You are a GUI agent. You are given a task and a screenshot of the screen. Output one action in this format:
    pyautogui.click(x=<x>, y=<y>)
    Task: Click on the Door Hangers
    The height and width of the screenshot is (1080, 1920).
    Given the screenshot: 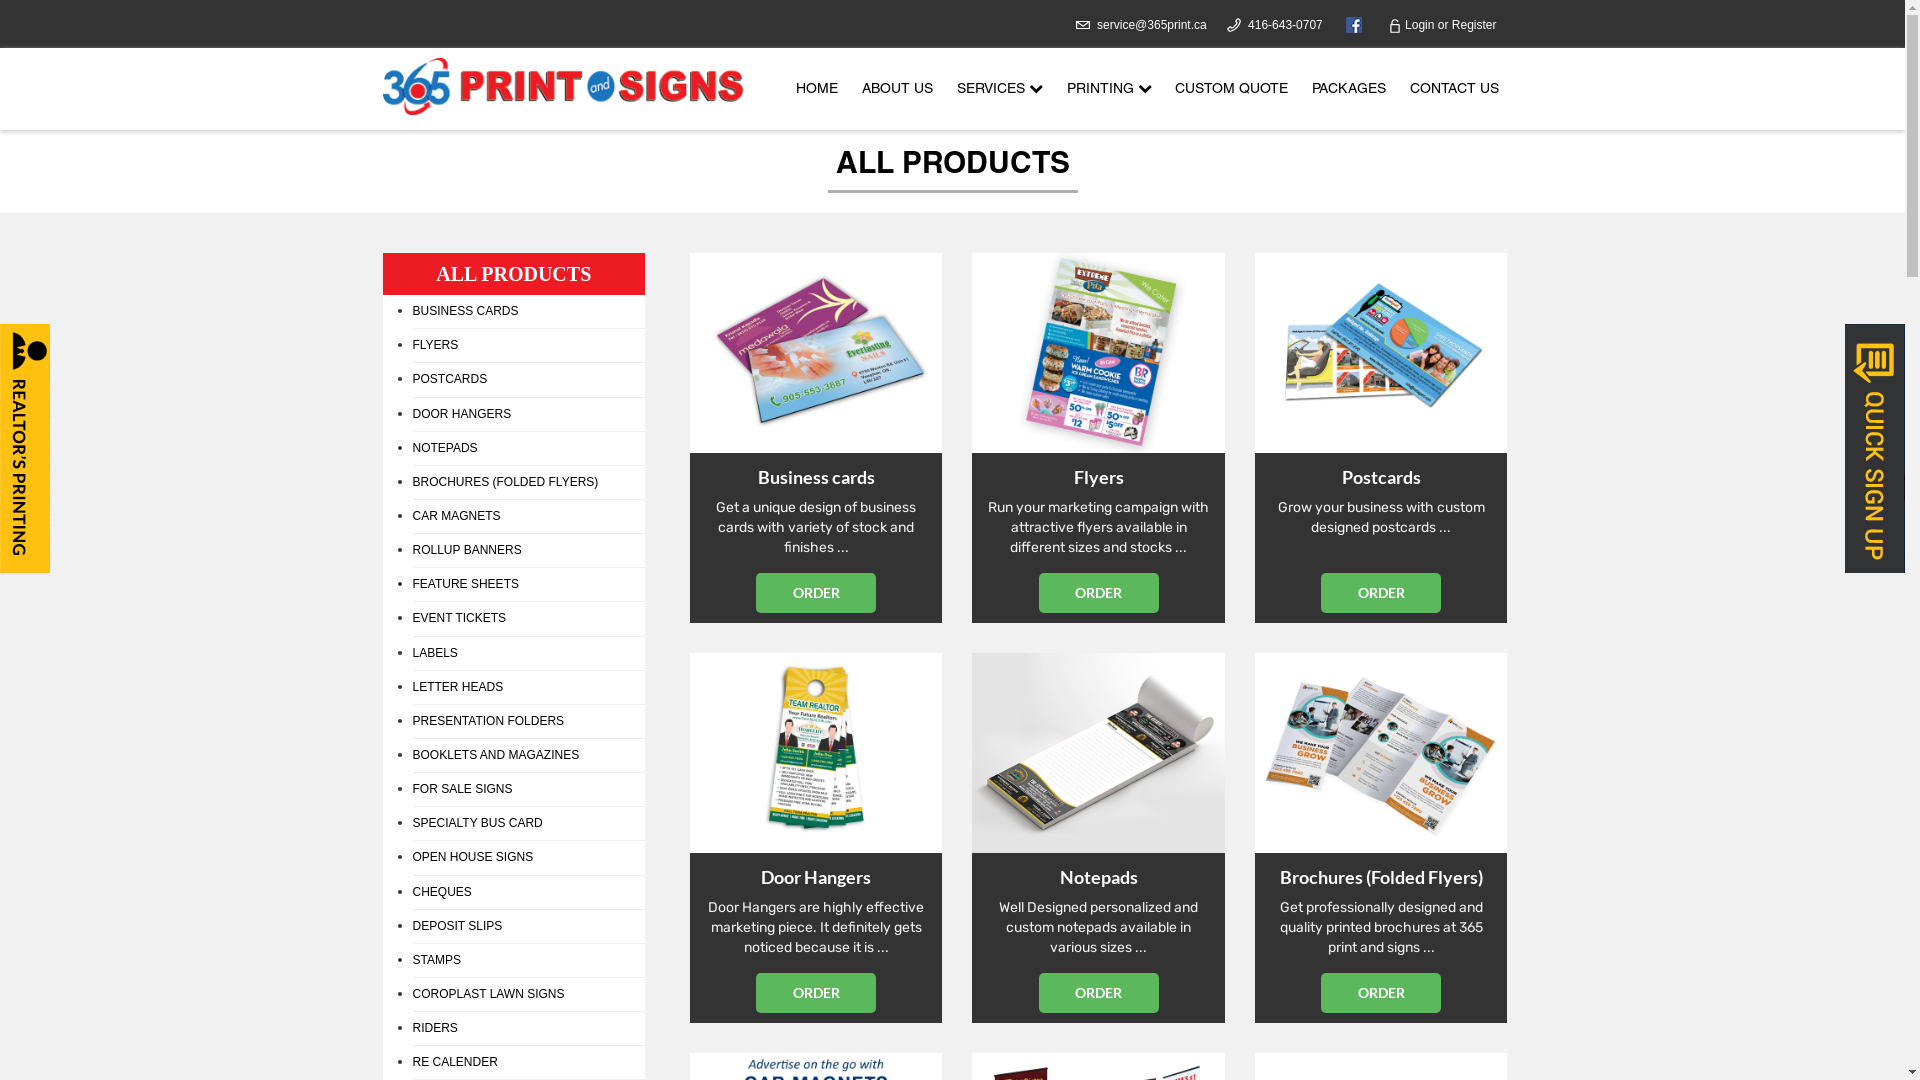 What is the action you would take?
    pyautogui.click(x=816, y=753)
    